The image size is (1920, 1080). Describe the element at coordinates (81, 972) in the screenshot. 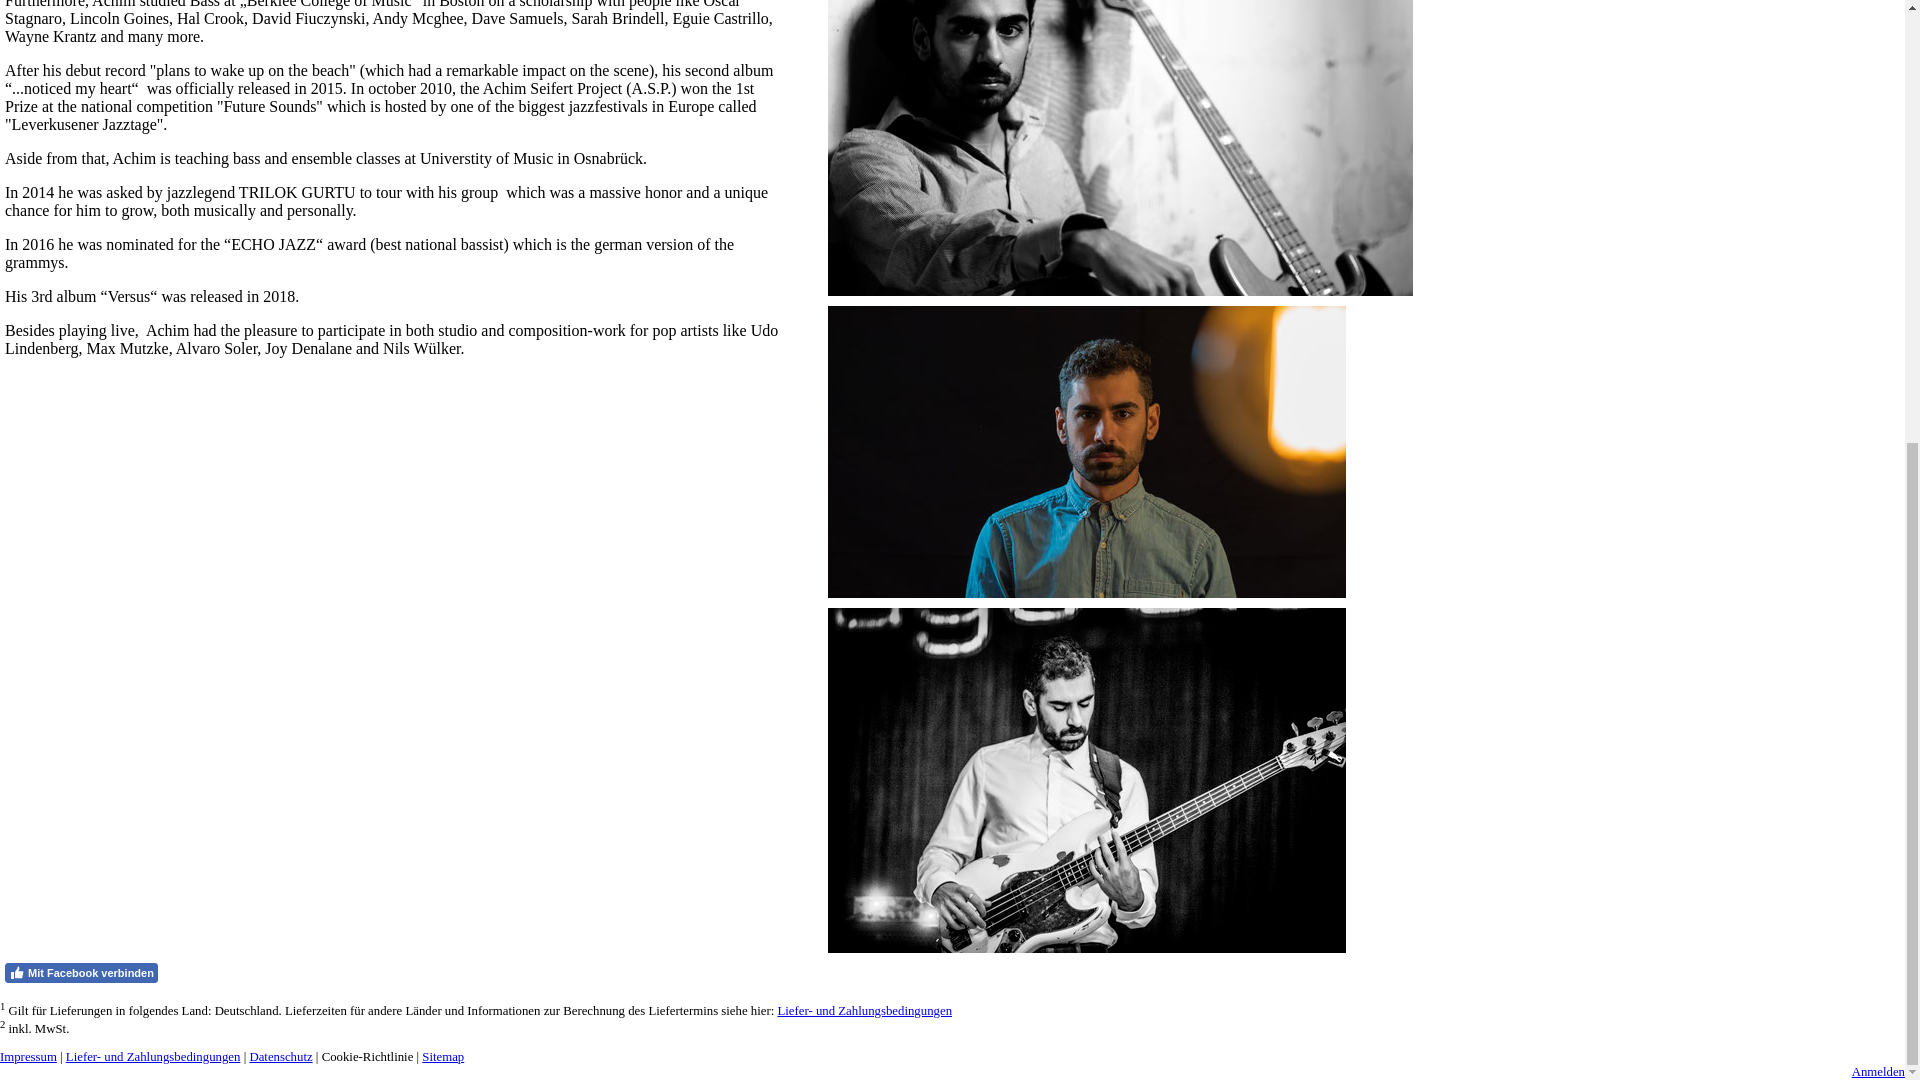

I see `Mit Facebook verbinden` at that location.